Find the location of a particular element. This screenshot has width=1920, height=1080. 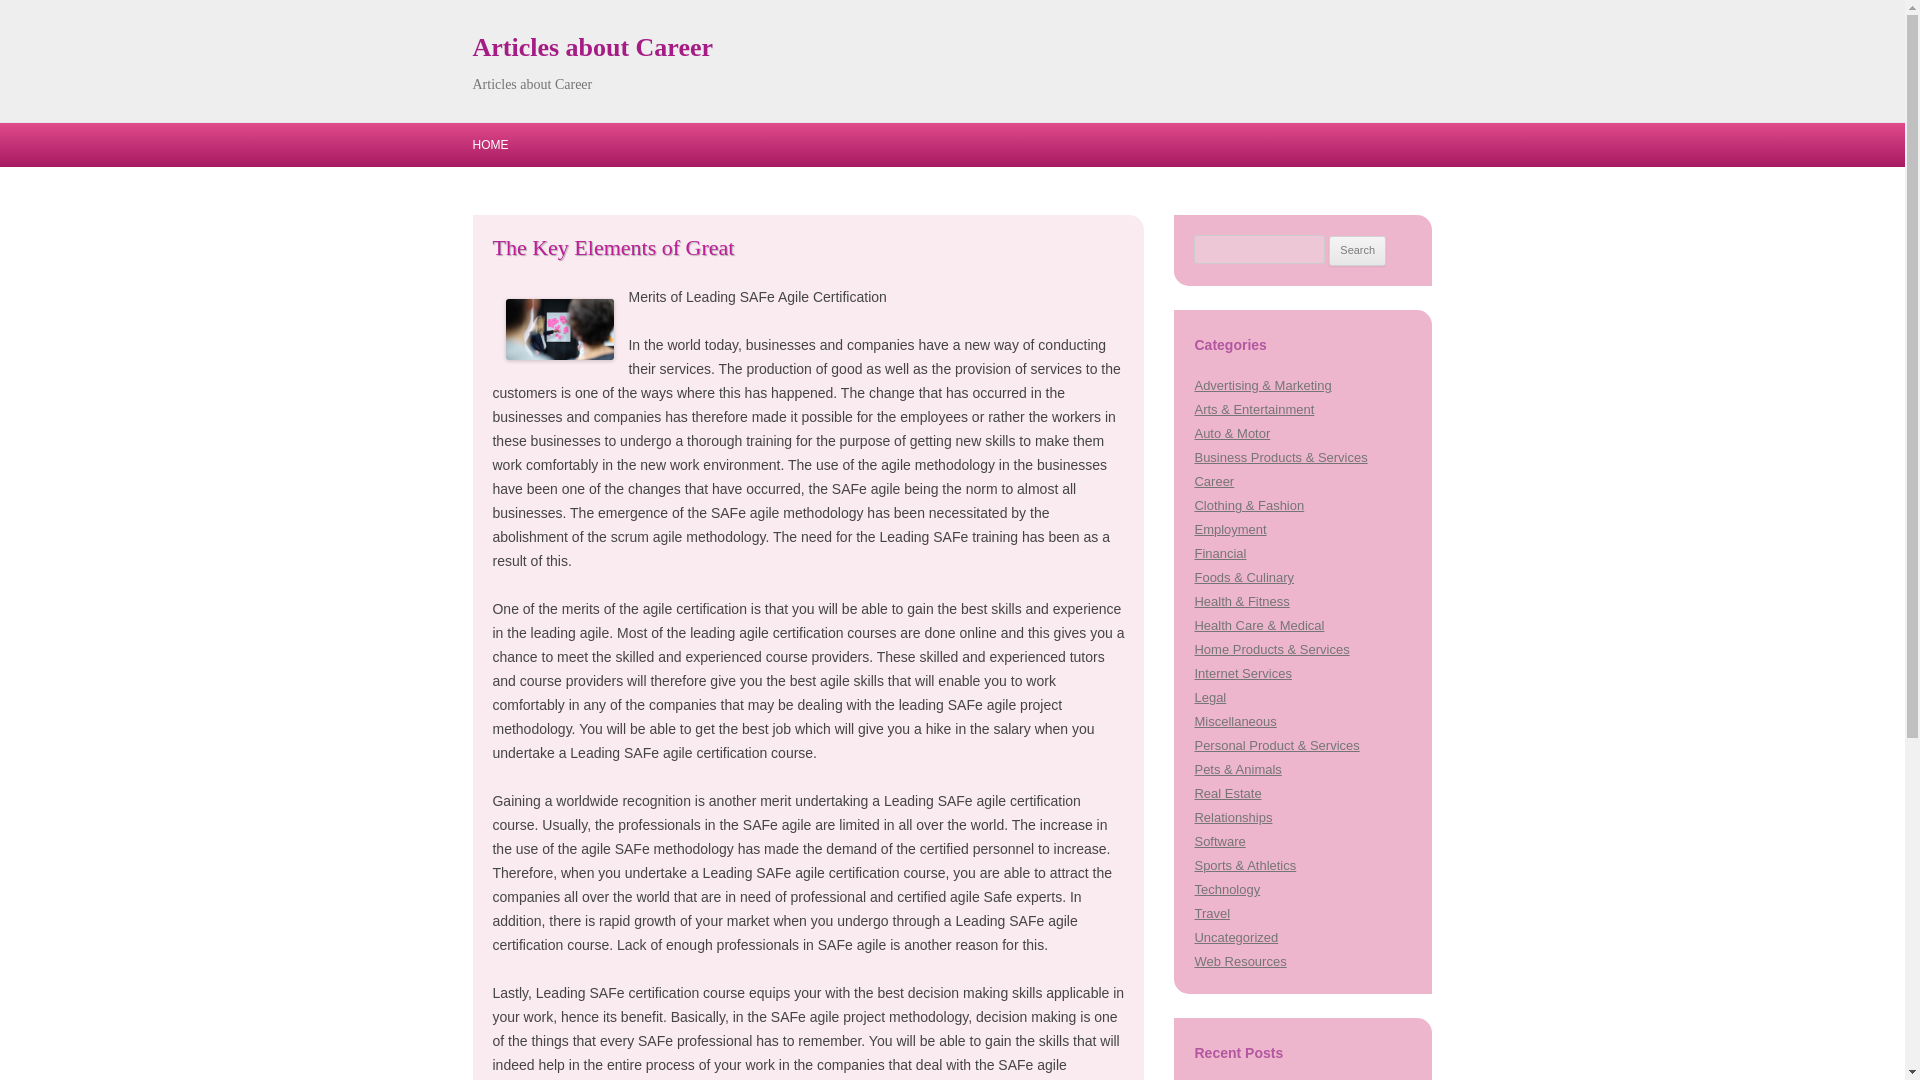

Career is located at coordinates (1214, 482).